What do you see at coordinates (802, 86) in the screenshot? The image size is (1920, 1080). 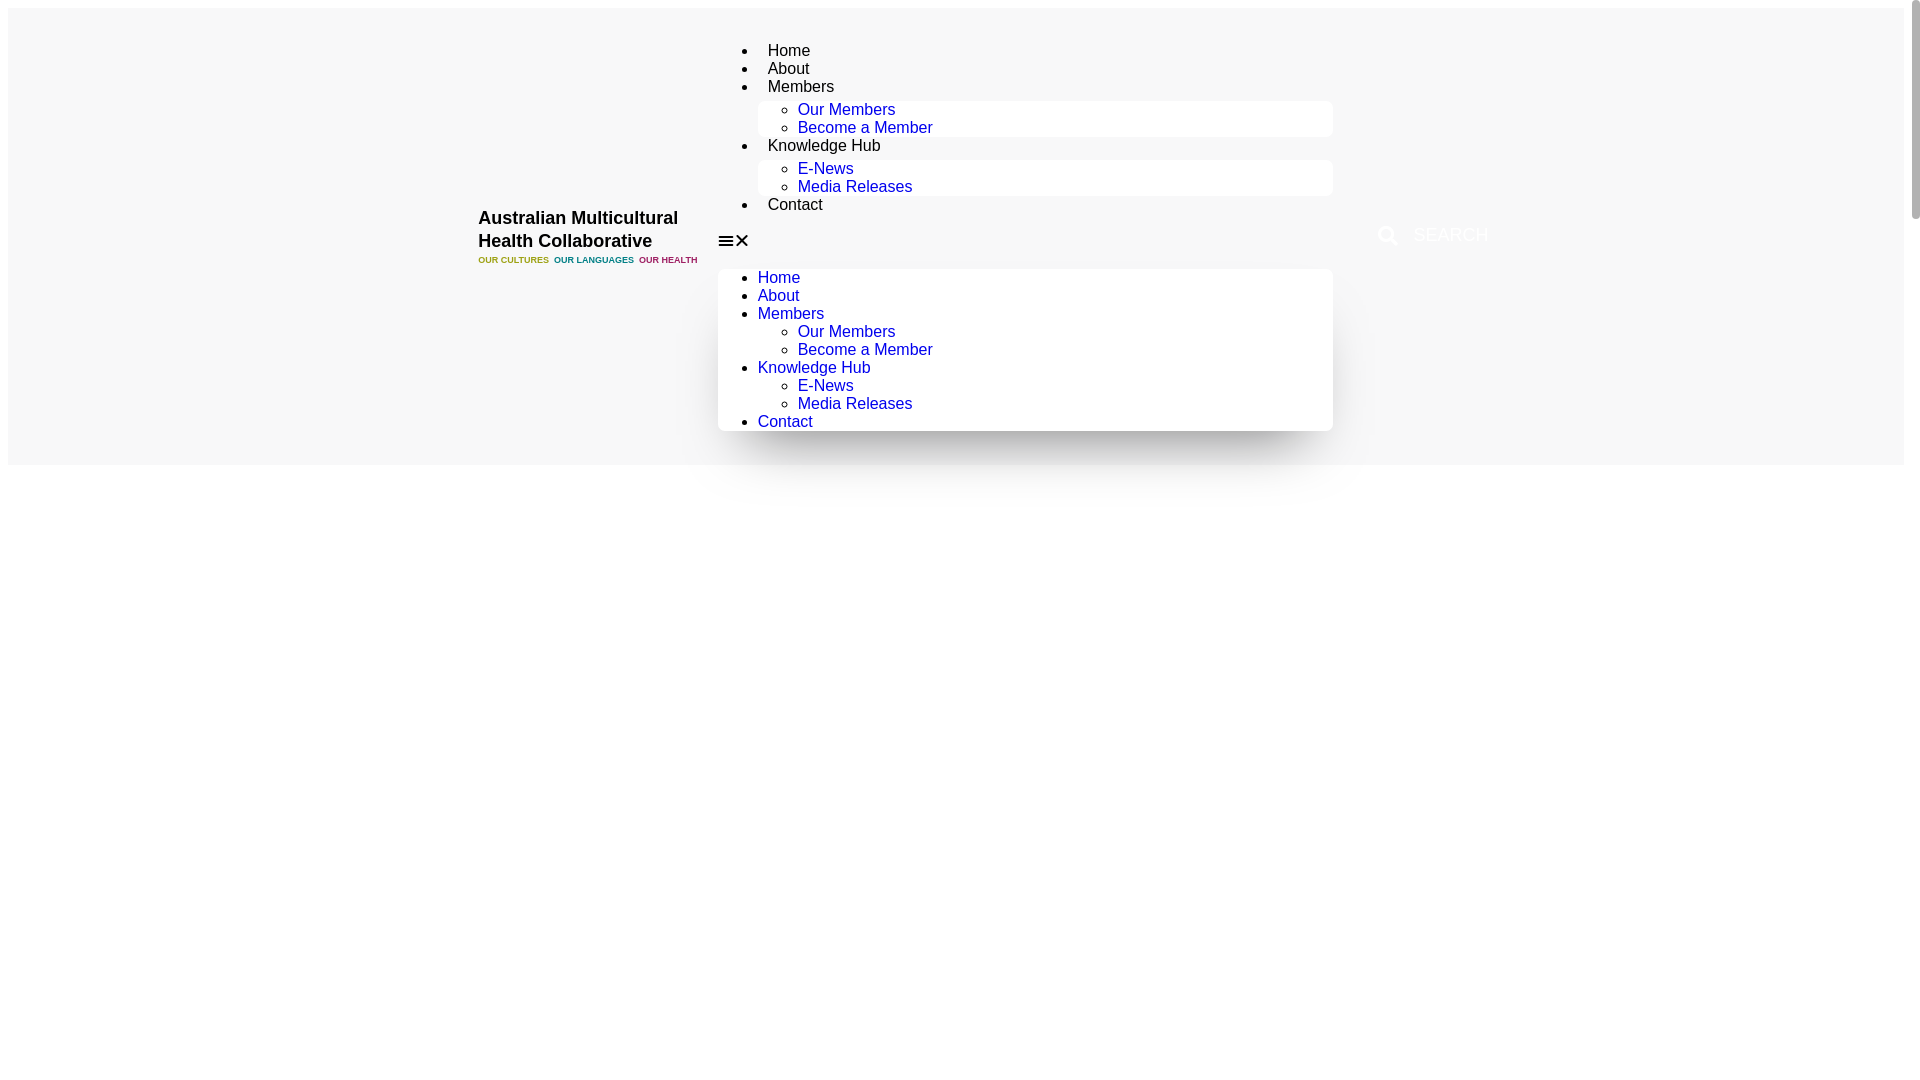 I see `Members` at bounding box center [802, 86].